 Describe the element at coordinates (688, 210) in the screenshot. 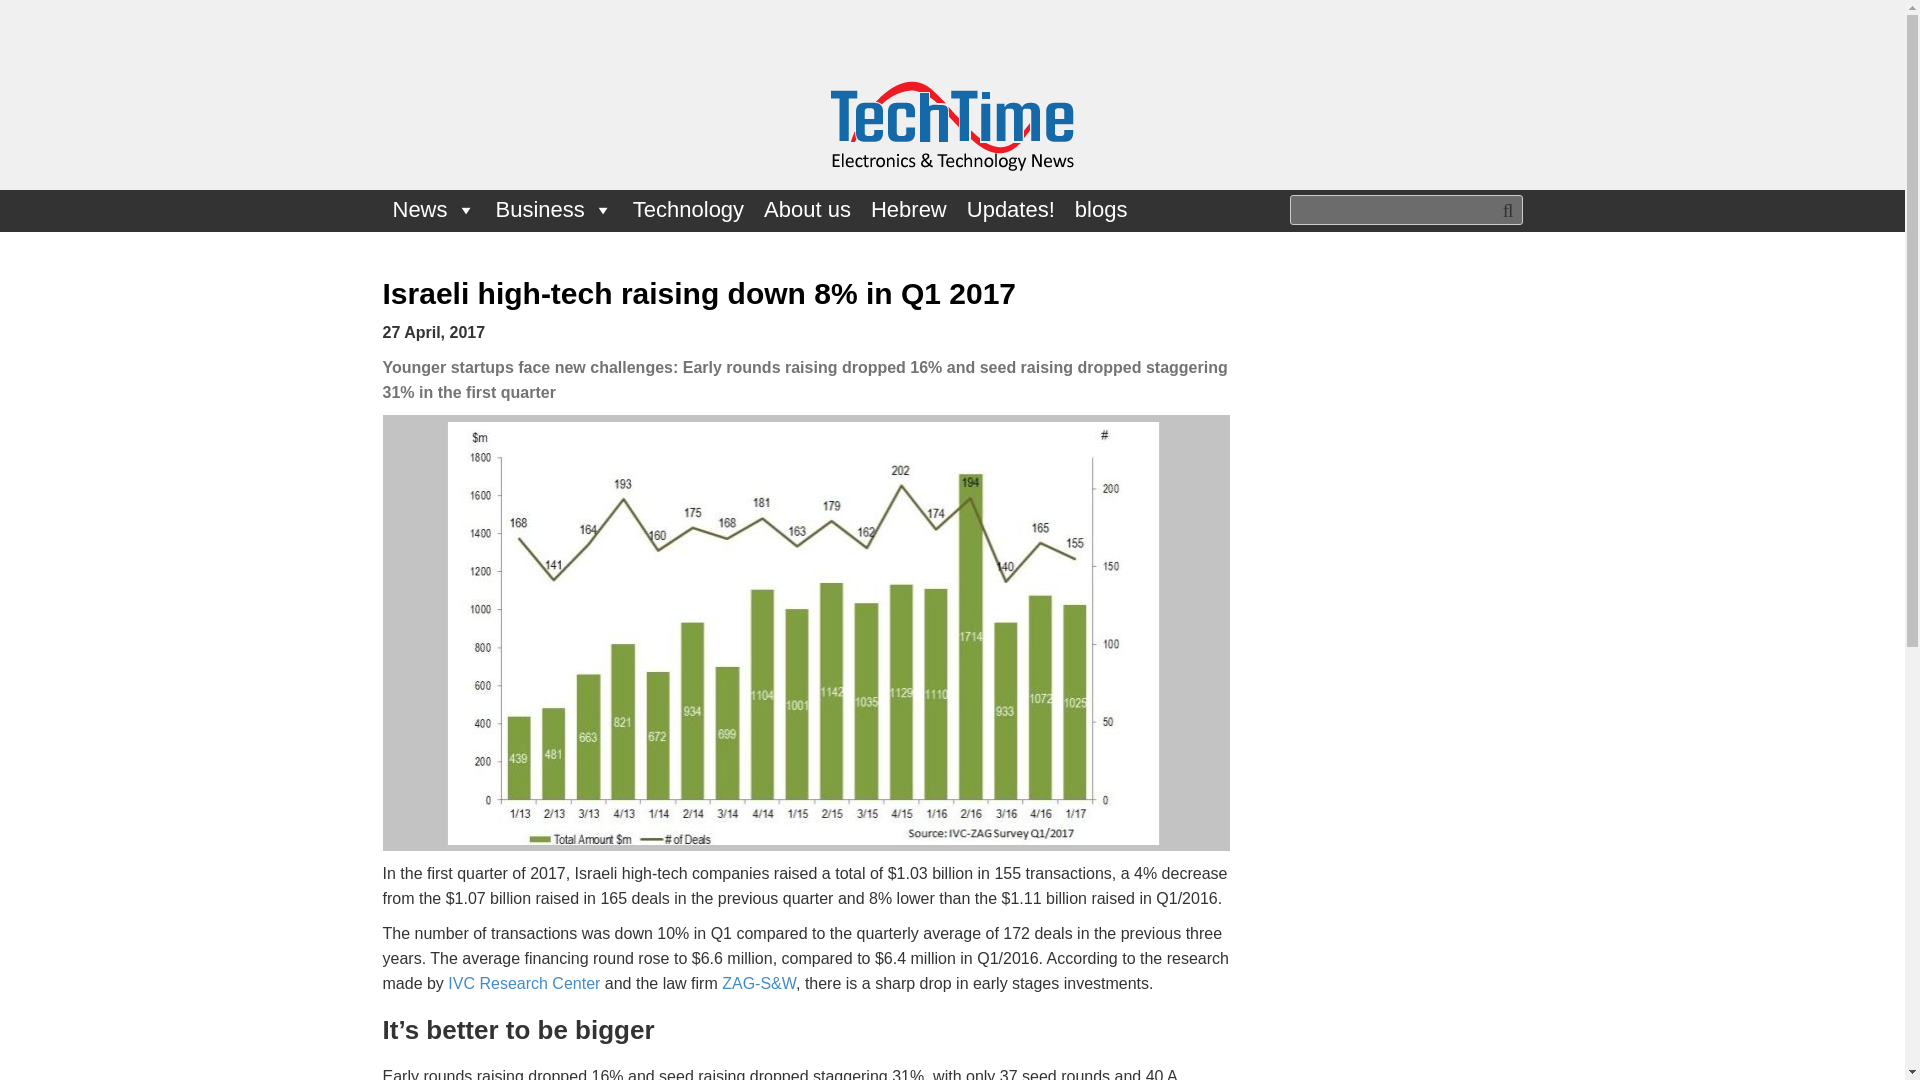

I see `Technology` at that location.